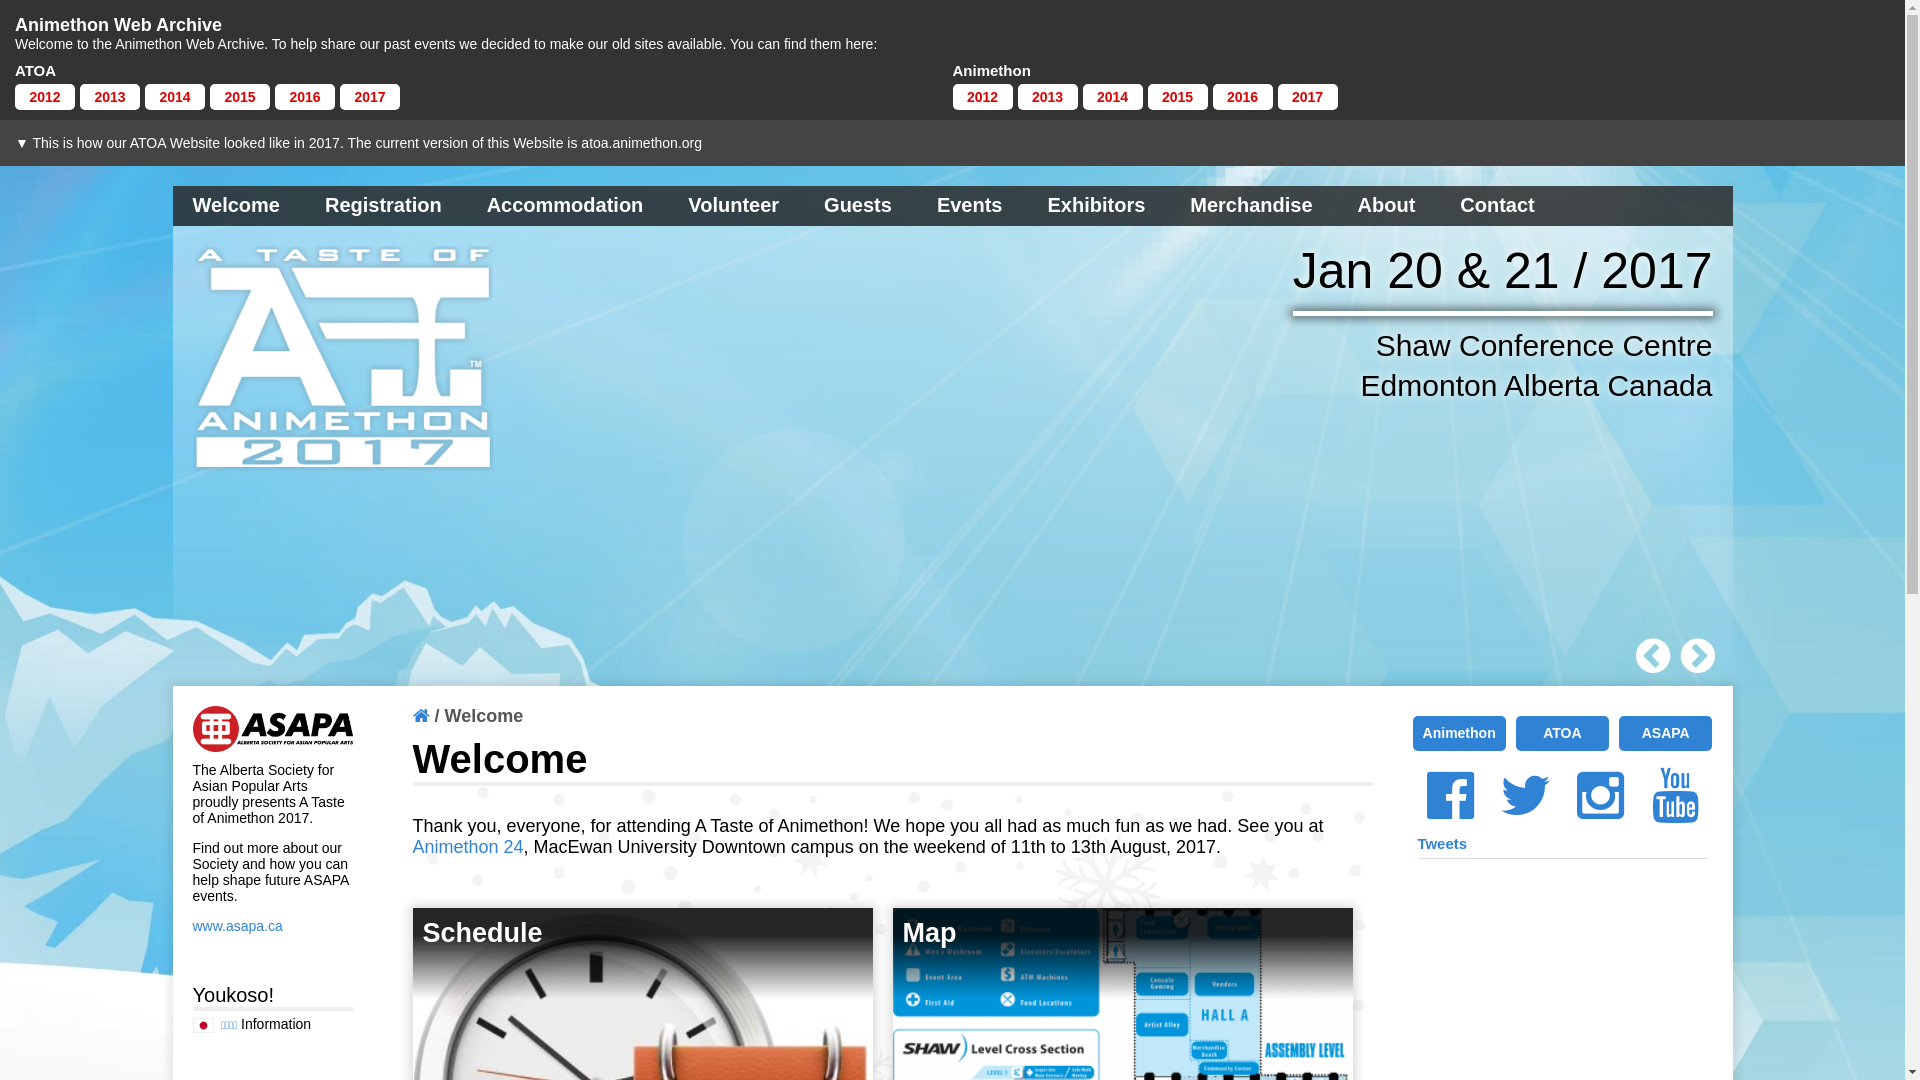 This screenshot has width=1920, height=1080. I want to click on 2012, so click(45, 97).